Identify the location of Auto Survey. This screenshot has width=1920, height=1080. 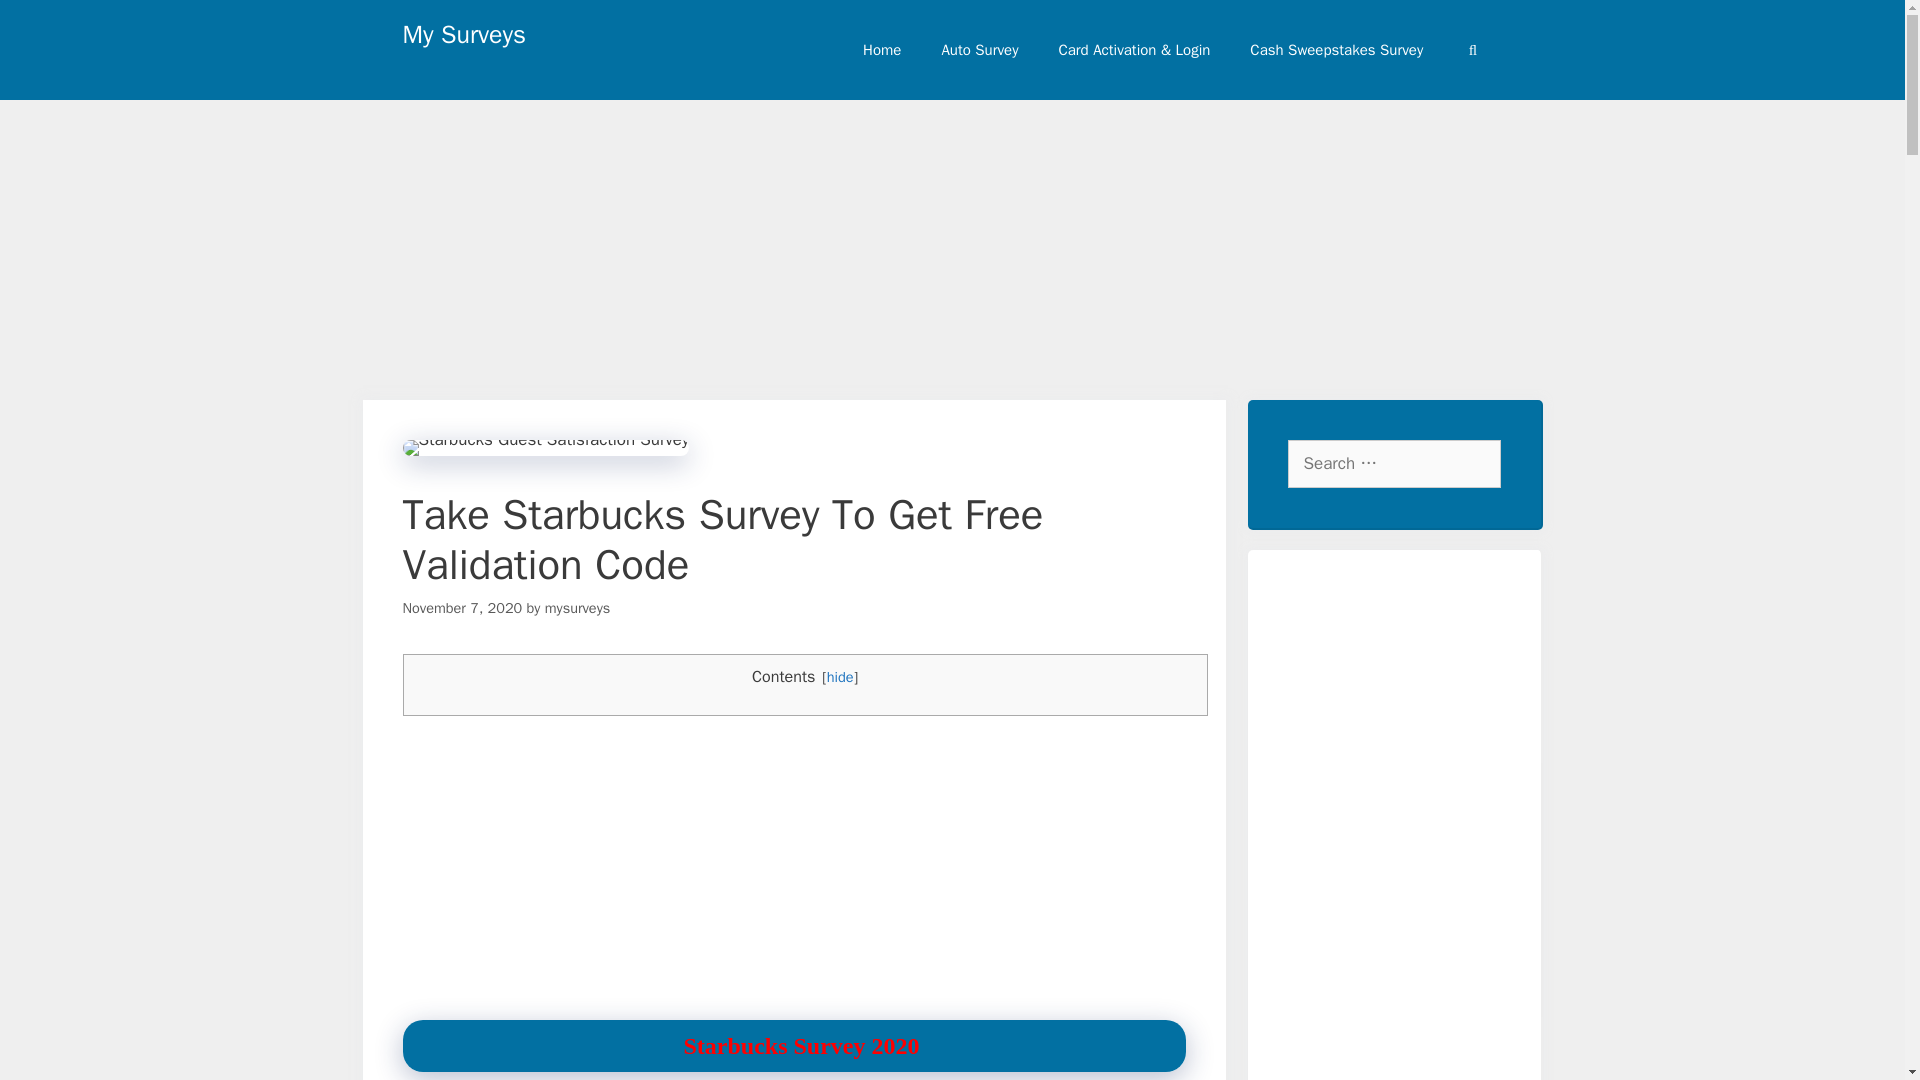
(980, 50).